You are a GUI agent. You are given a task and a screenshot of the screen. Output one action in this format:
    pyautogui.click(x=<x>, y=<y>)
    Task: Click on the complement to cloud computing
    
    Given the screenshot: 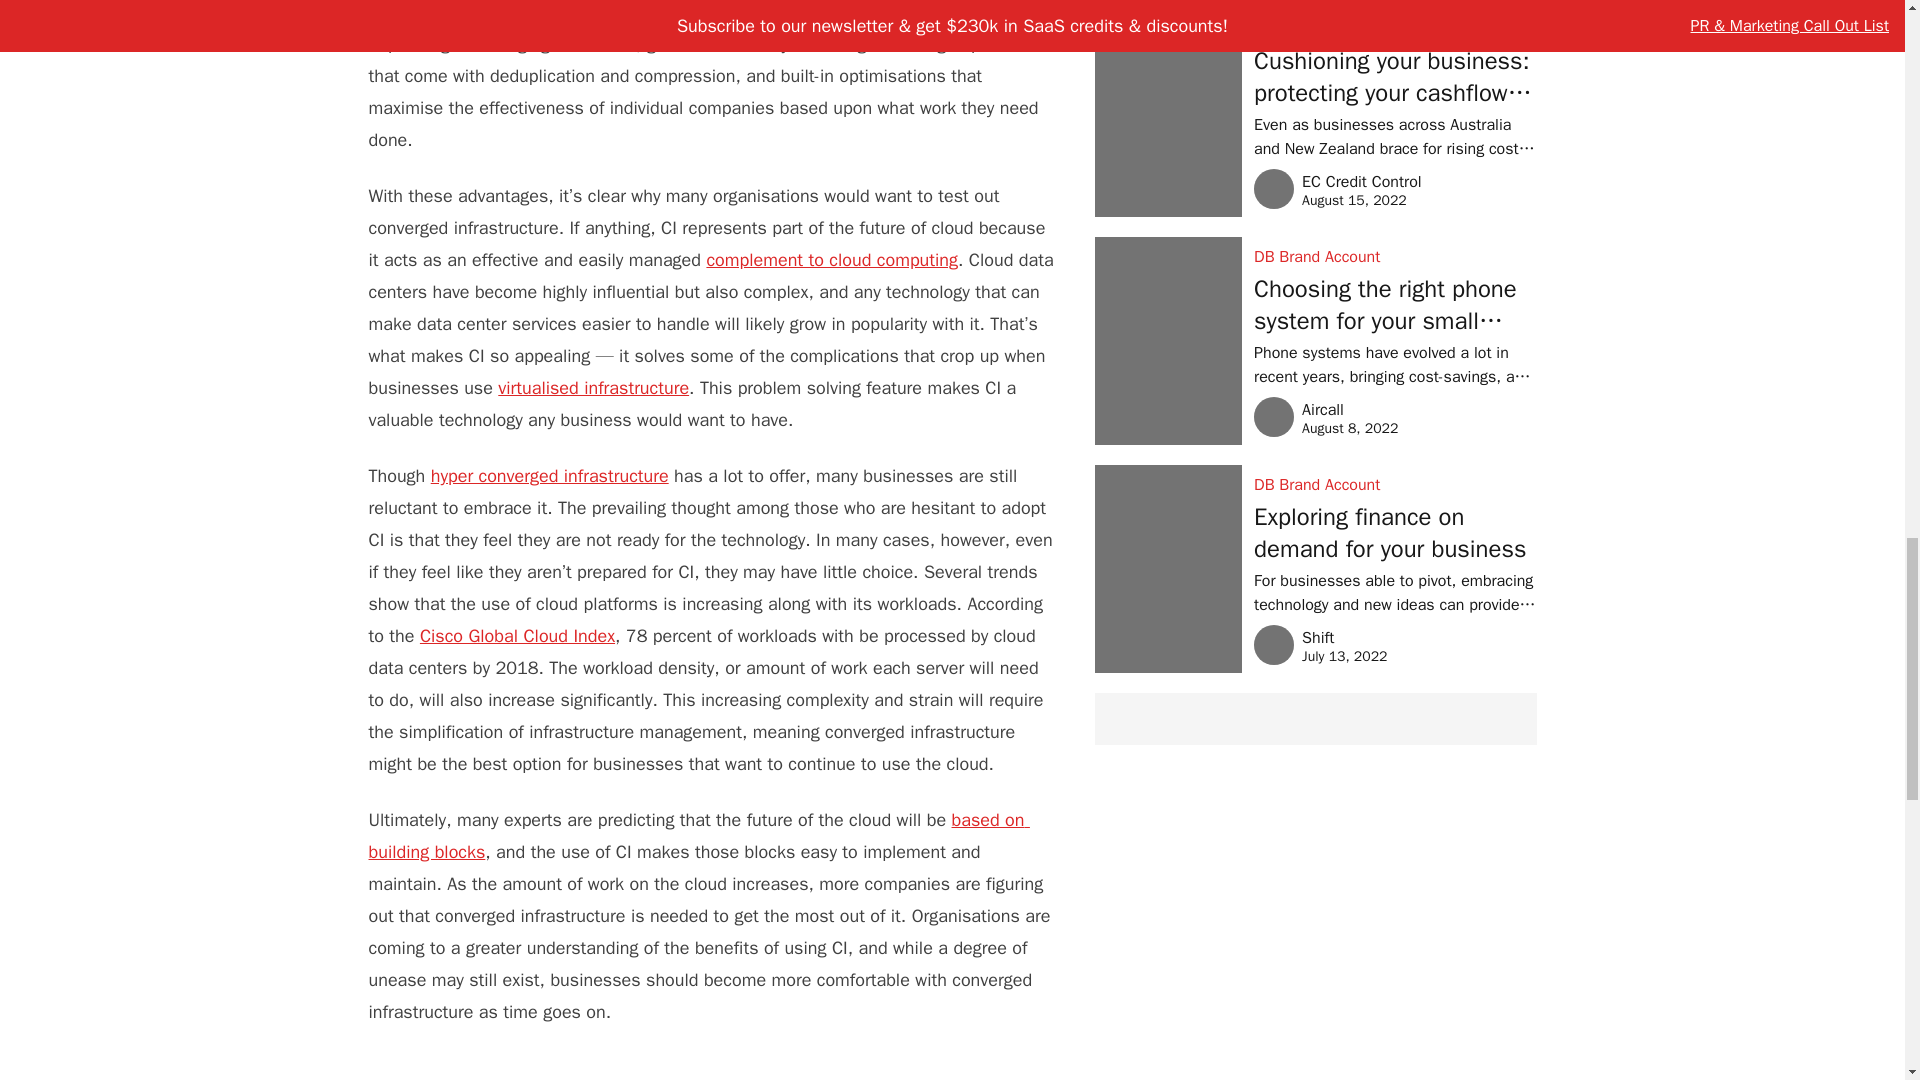 What is the action you would take?
    pyautogui.click(x=832, y=260)
    